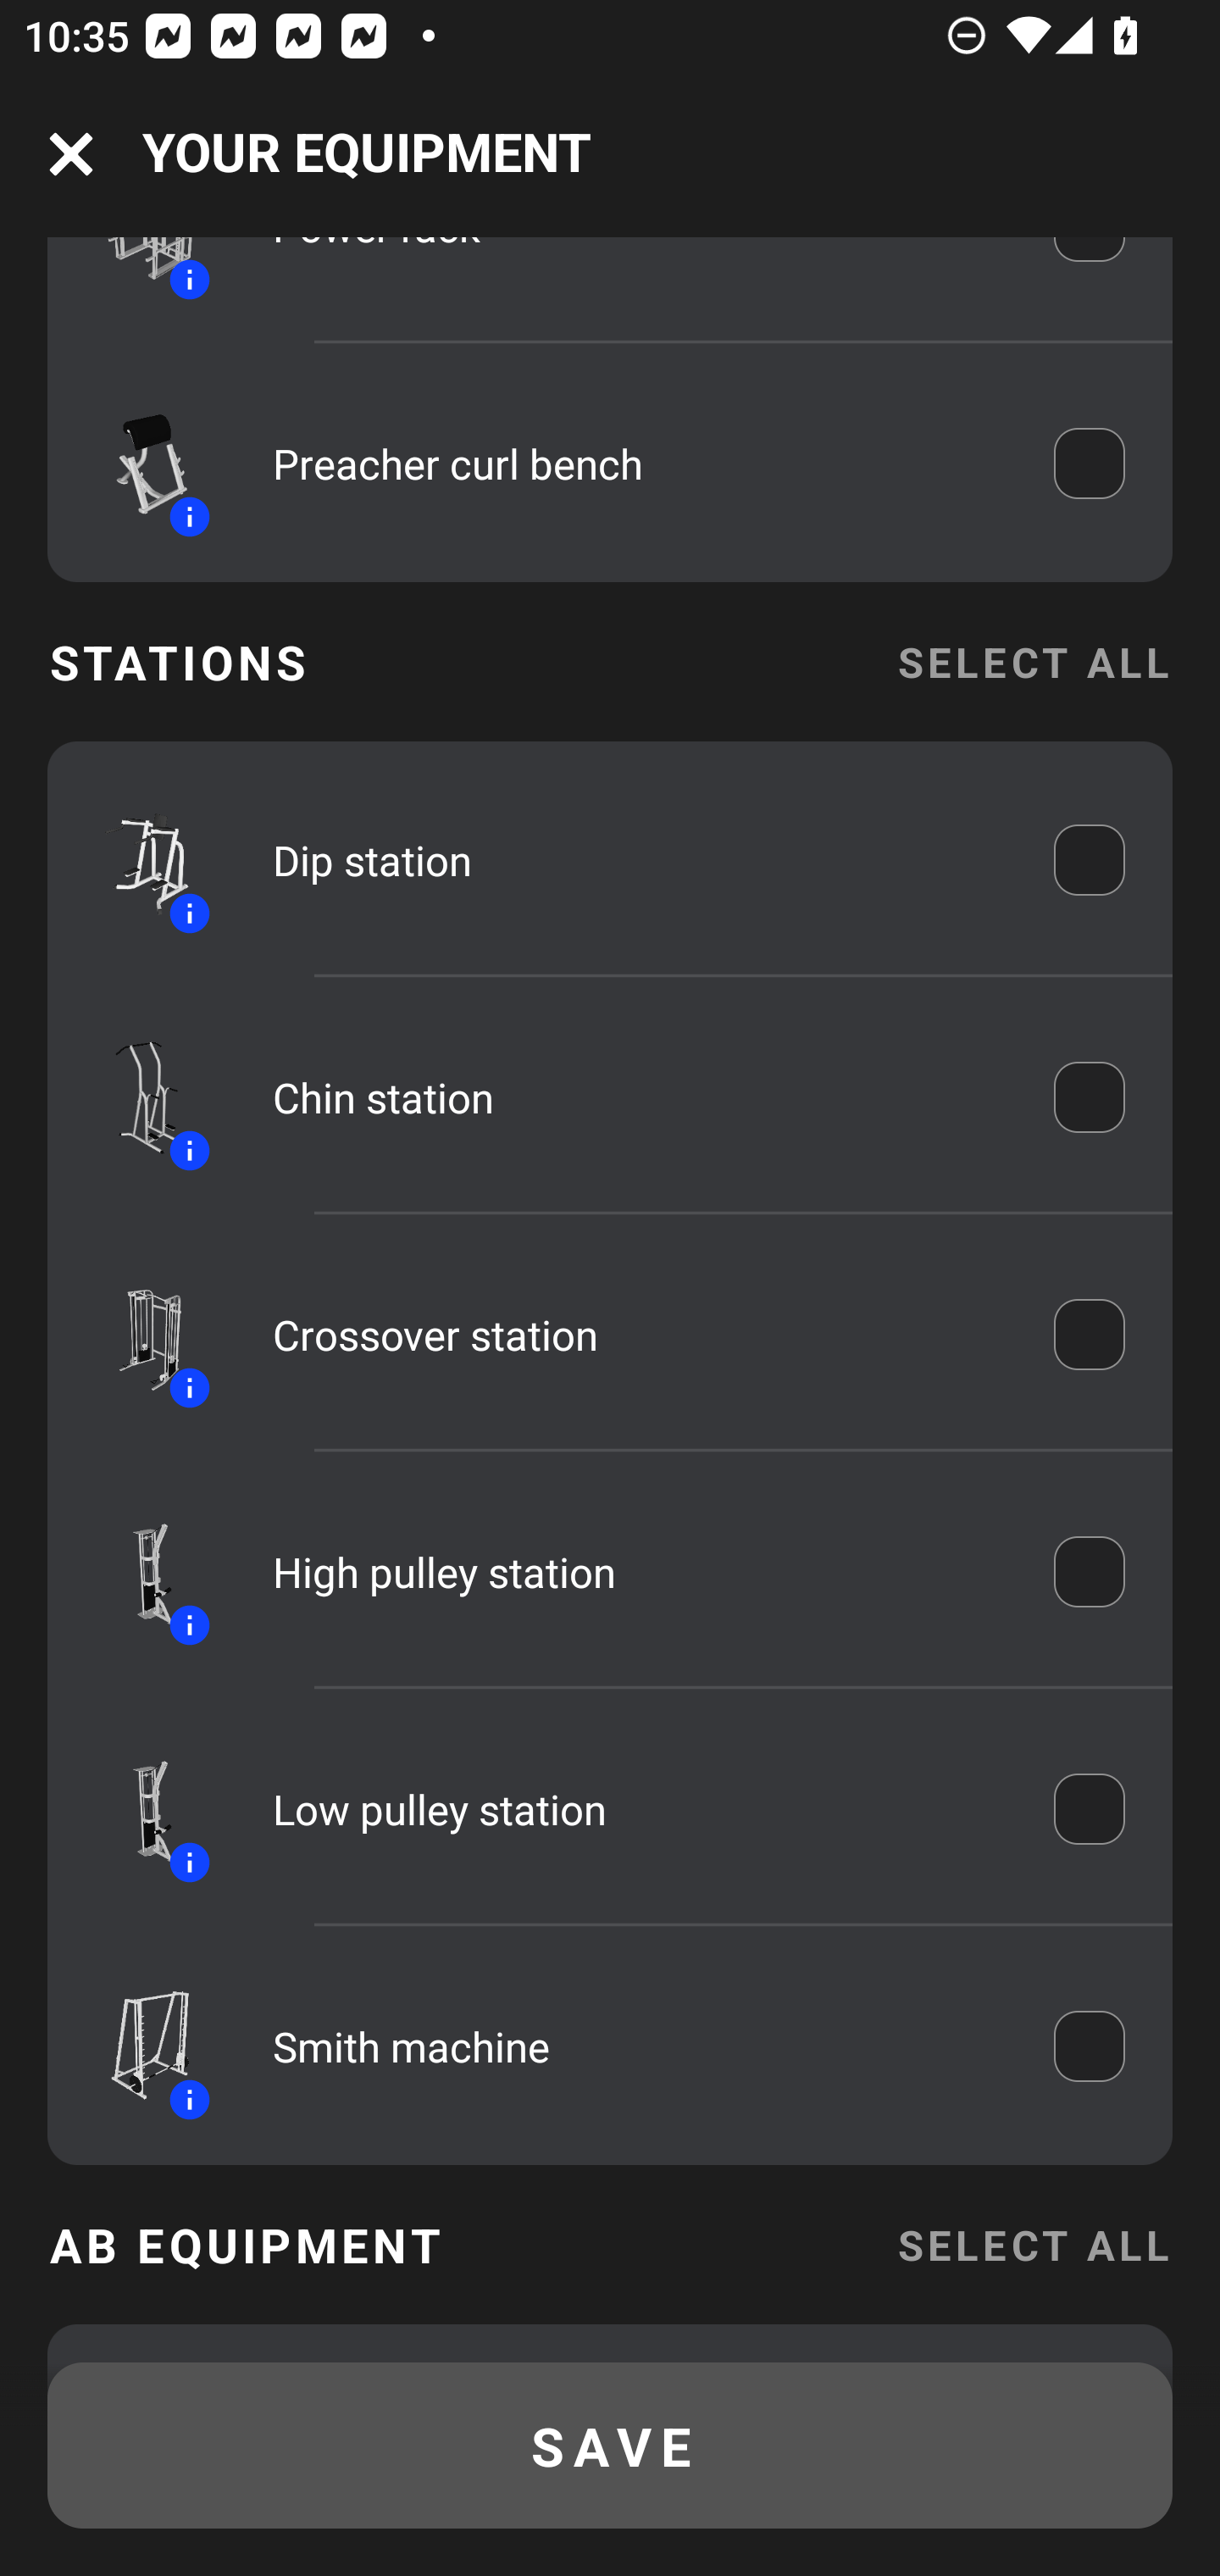 The image size is (1220, 2576). I want to click on Low pulley station, so click(640, 1810).